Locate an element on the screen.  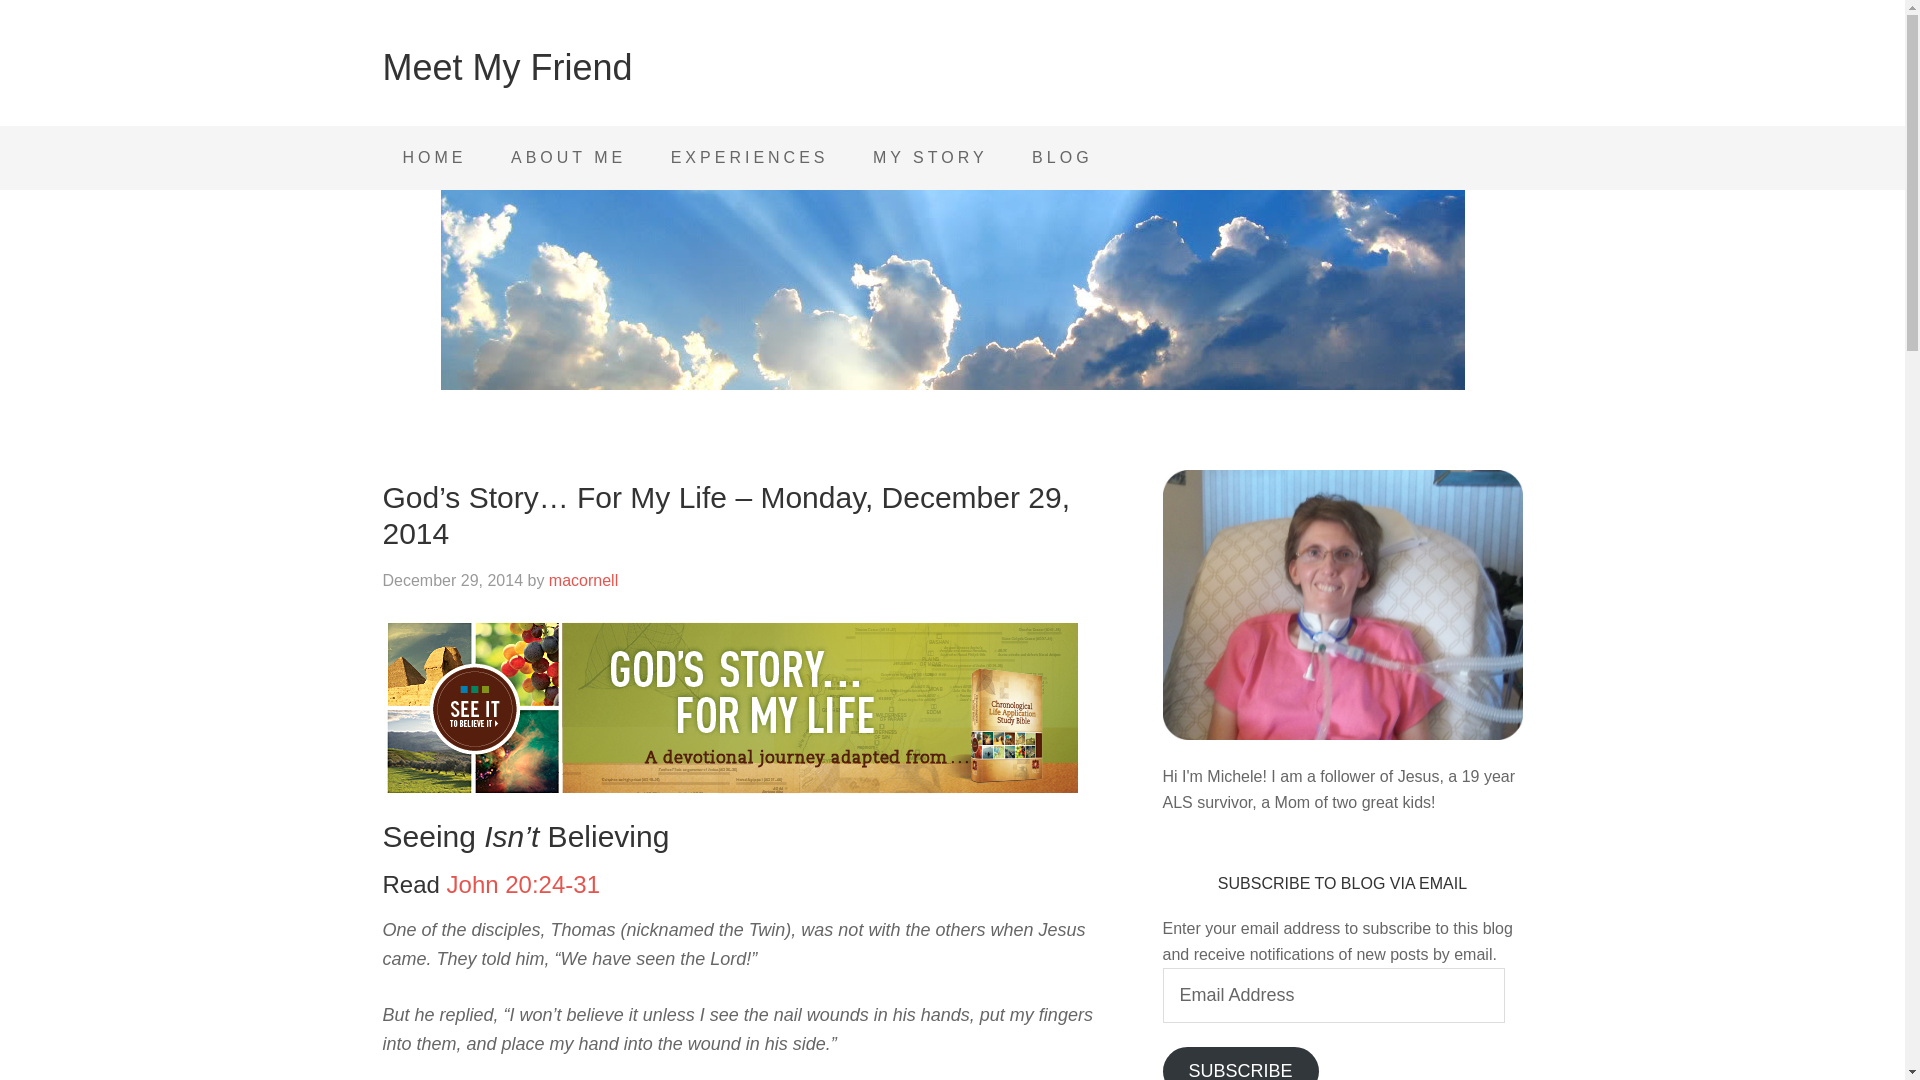
John 20:24-31 is located at coordinates (523, 884).